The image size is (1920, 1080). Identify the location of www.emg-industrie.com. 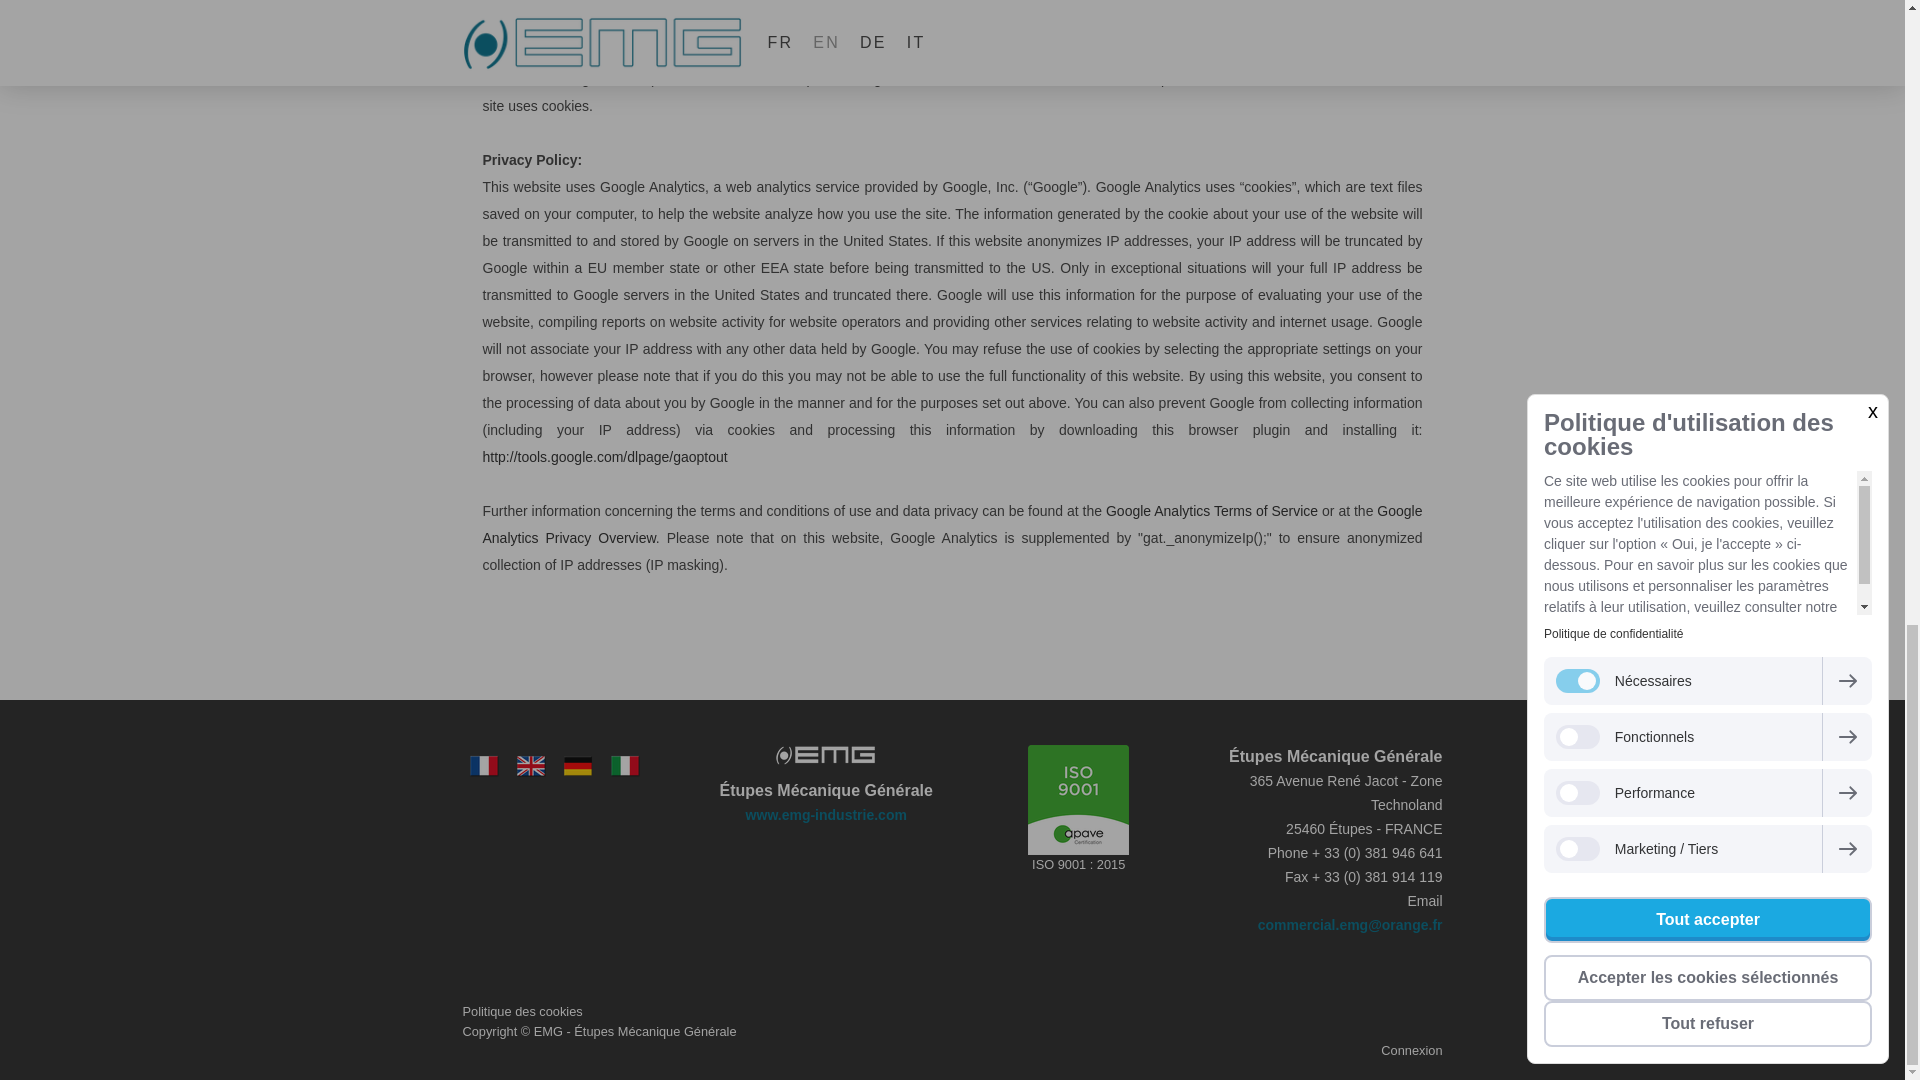
(826, 814).